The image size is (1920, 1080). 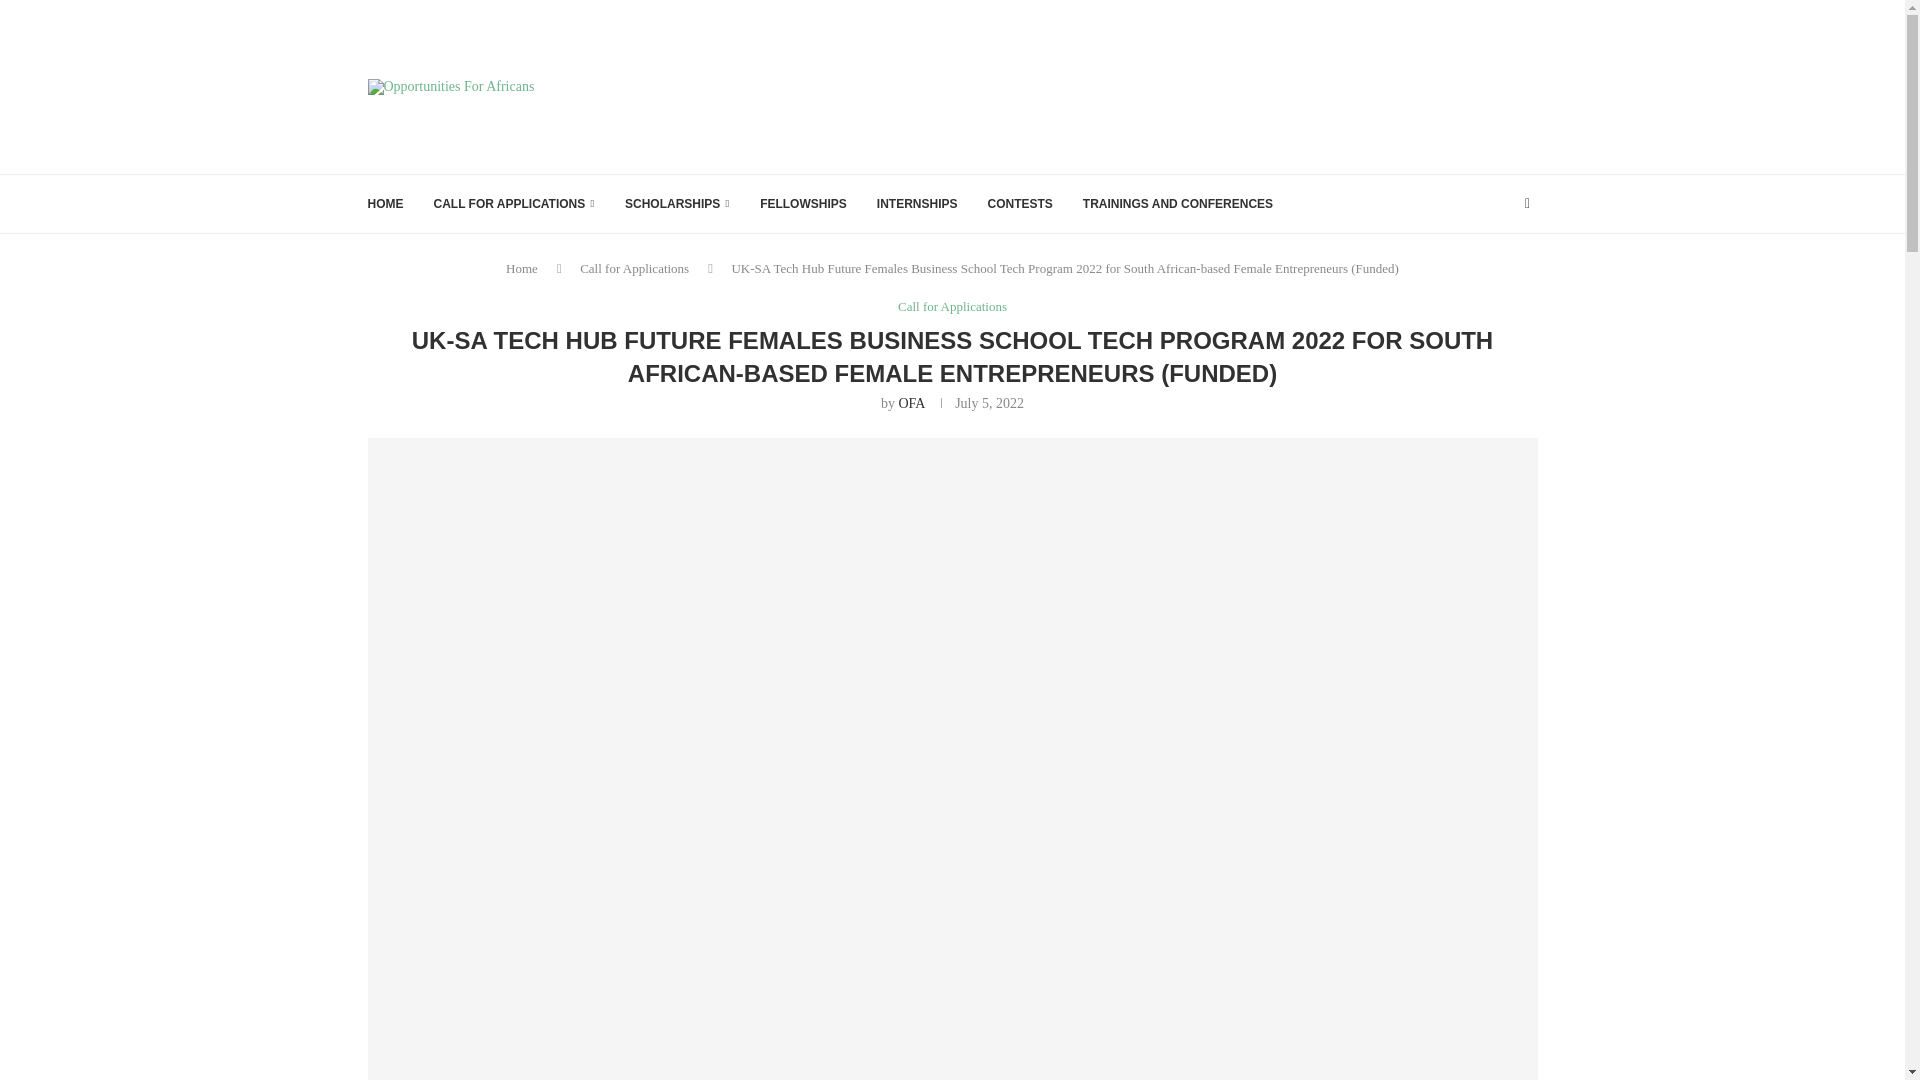 What do you see at coordinates (952, 307) in the screenshot?
I see `Call for Applications` at bounding box center [952, 307].